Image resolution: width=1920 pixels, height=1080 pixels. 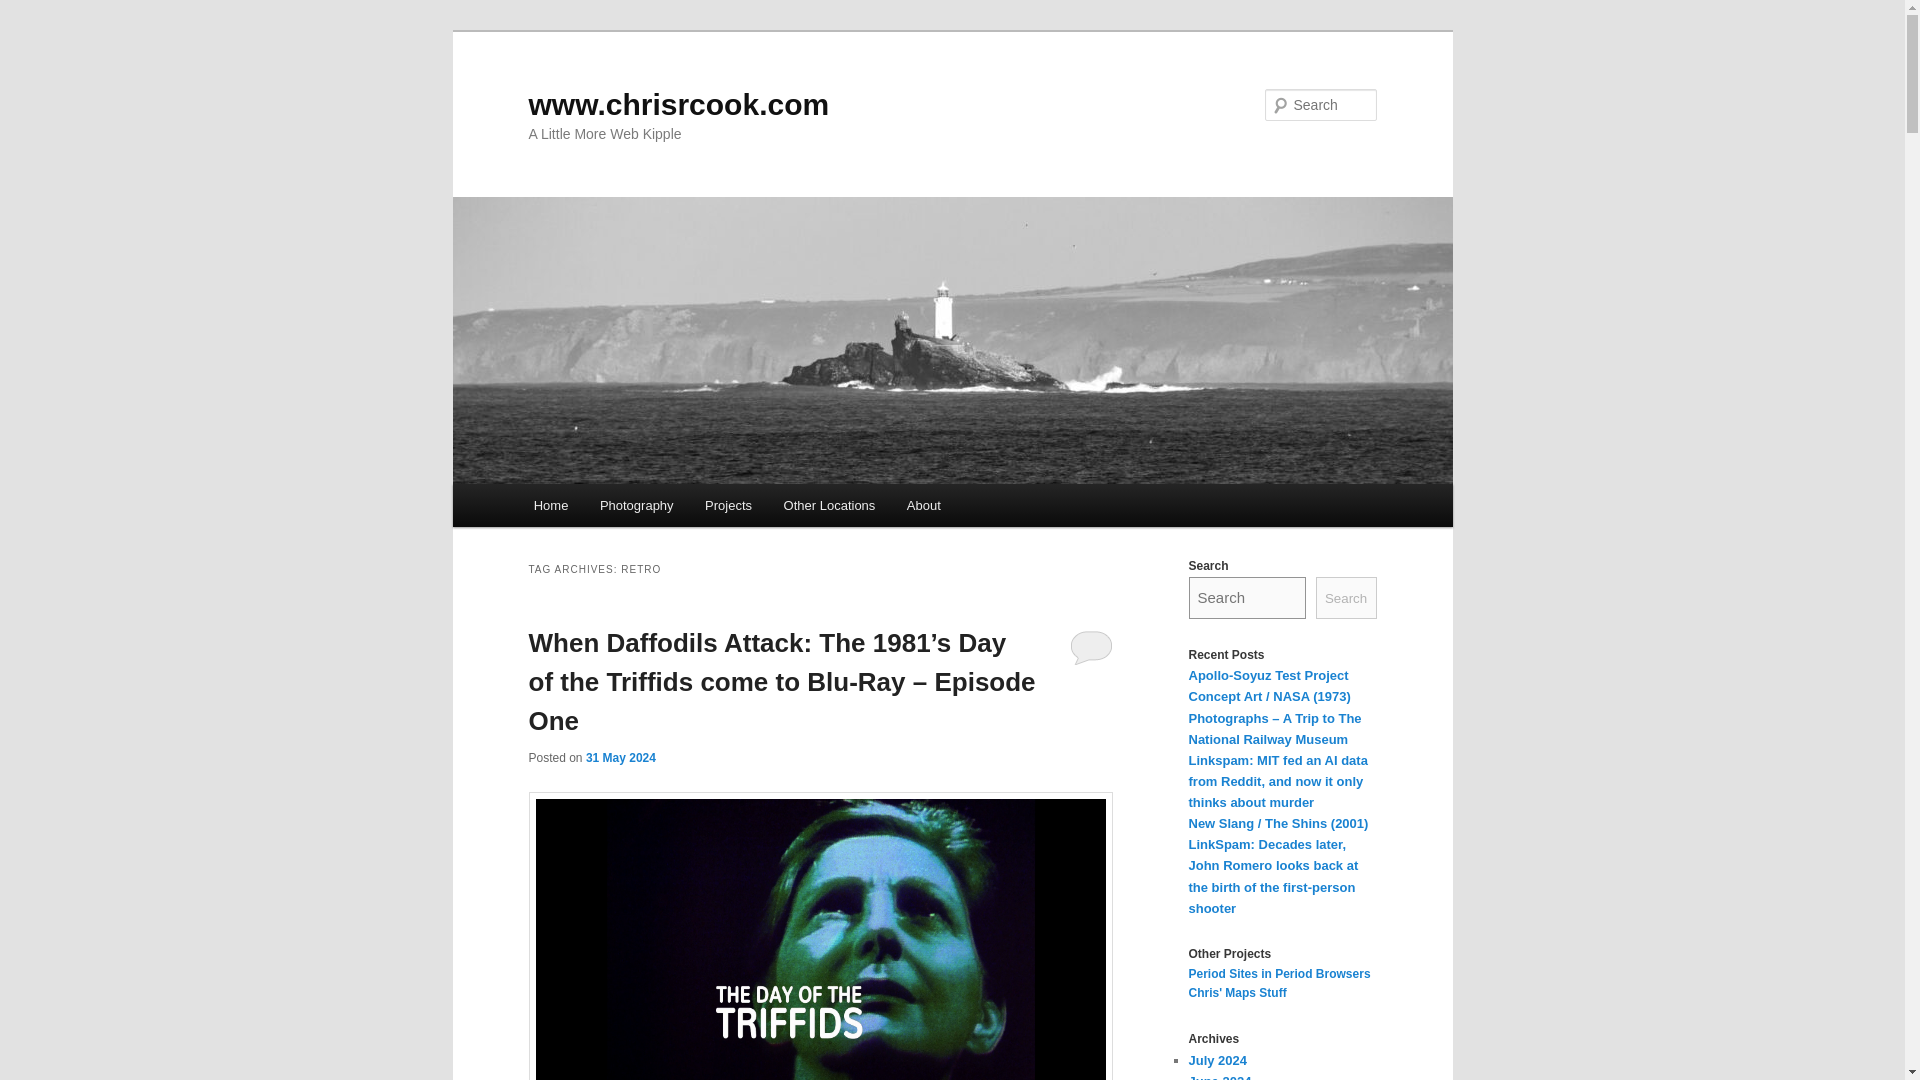 What do you see at coordinates (678, 104) in the screenshot?
I see `www.chrisrcook.com` at bounding box center [678, 104].